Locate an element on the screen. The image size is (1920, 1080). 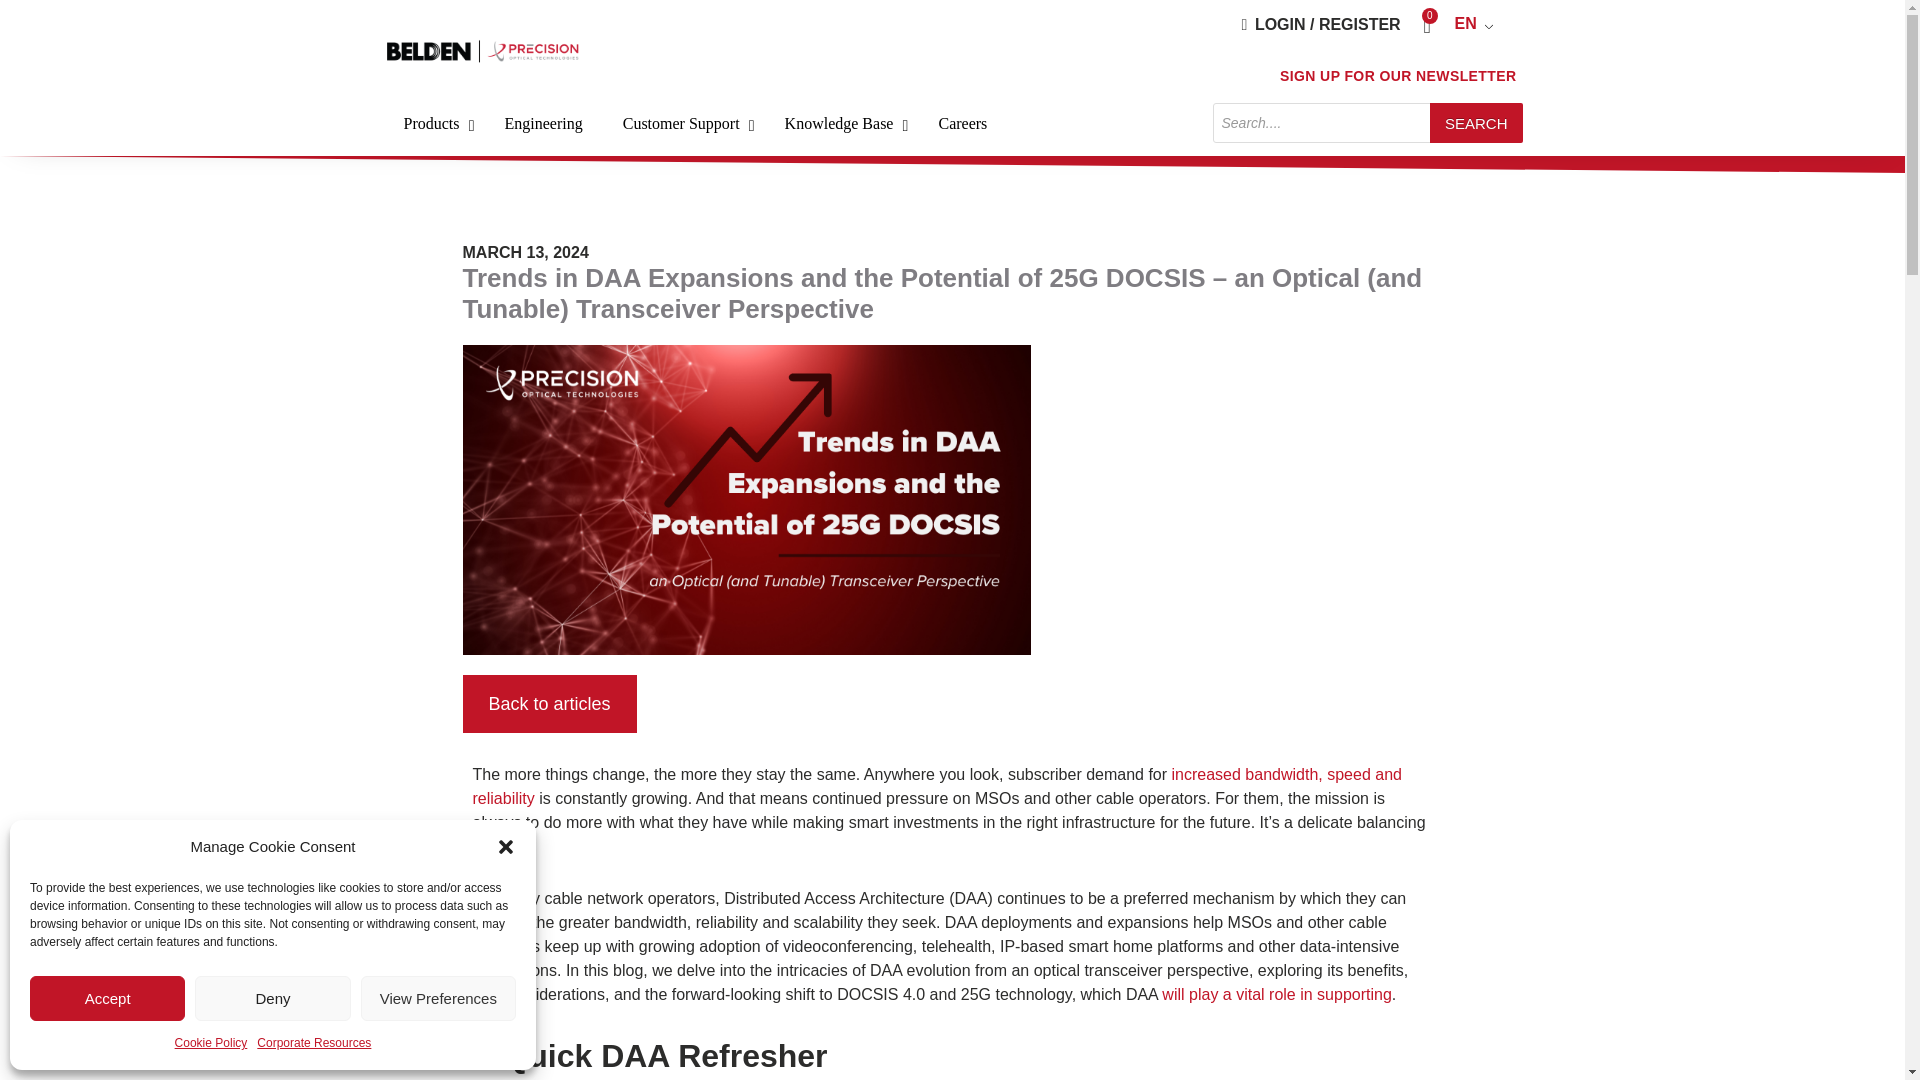
Click to view Cart is located at coordinates (952, 124).